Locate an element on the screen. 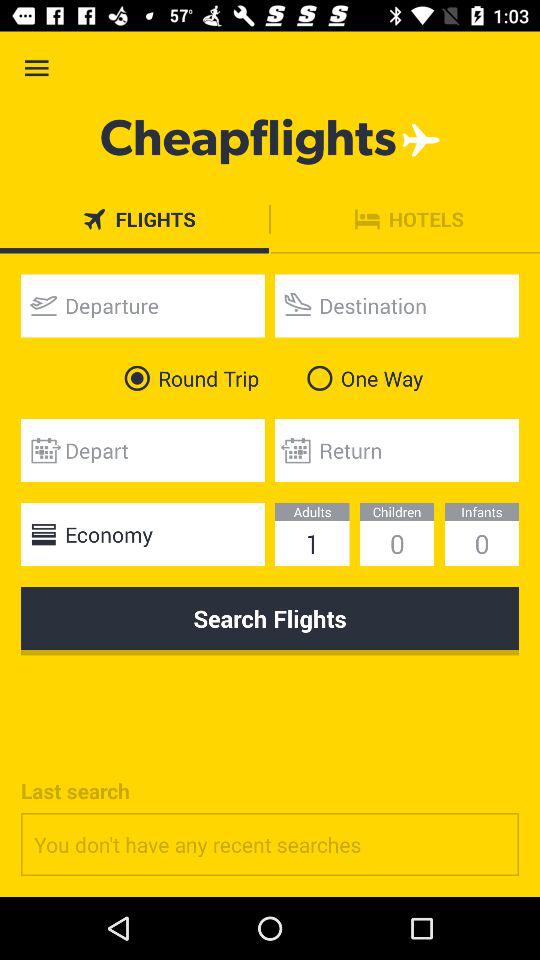  select destination is located at coordinates (397, 306).